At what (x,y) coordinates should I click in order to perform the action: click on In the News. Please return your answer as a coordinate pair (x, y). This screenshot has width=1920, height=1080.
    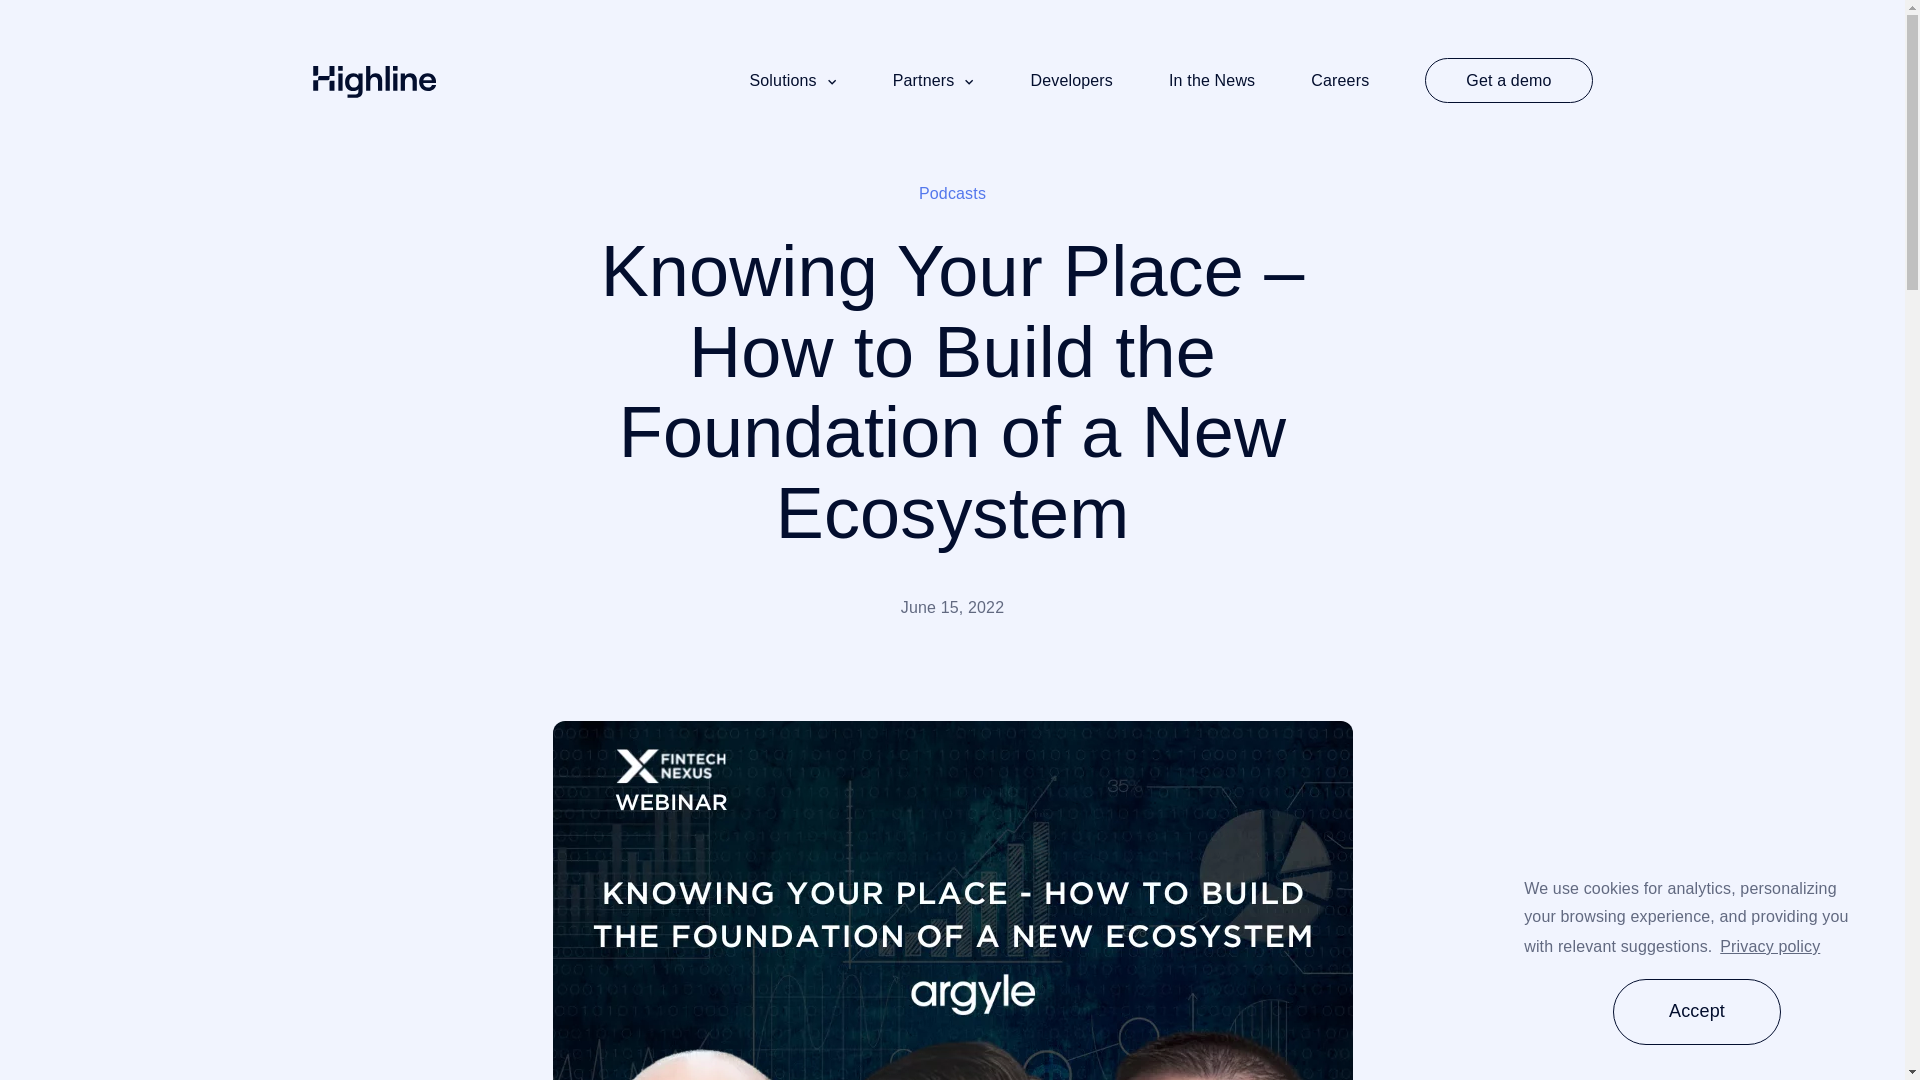
    Looking at the image, I should click on (1212, 84).